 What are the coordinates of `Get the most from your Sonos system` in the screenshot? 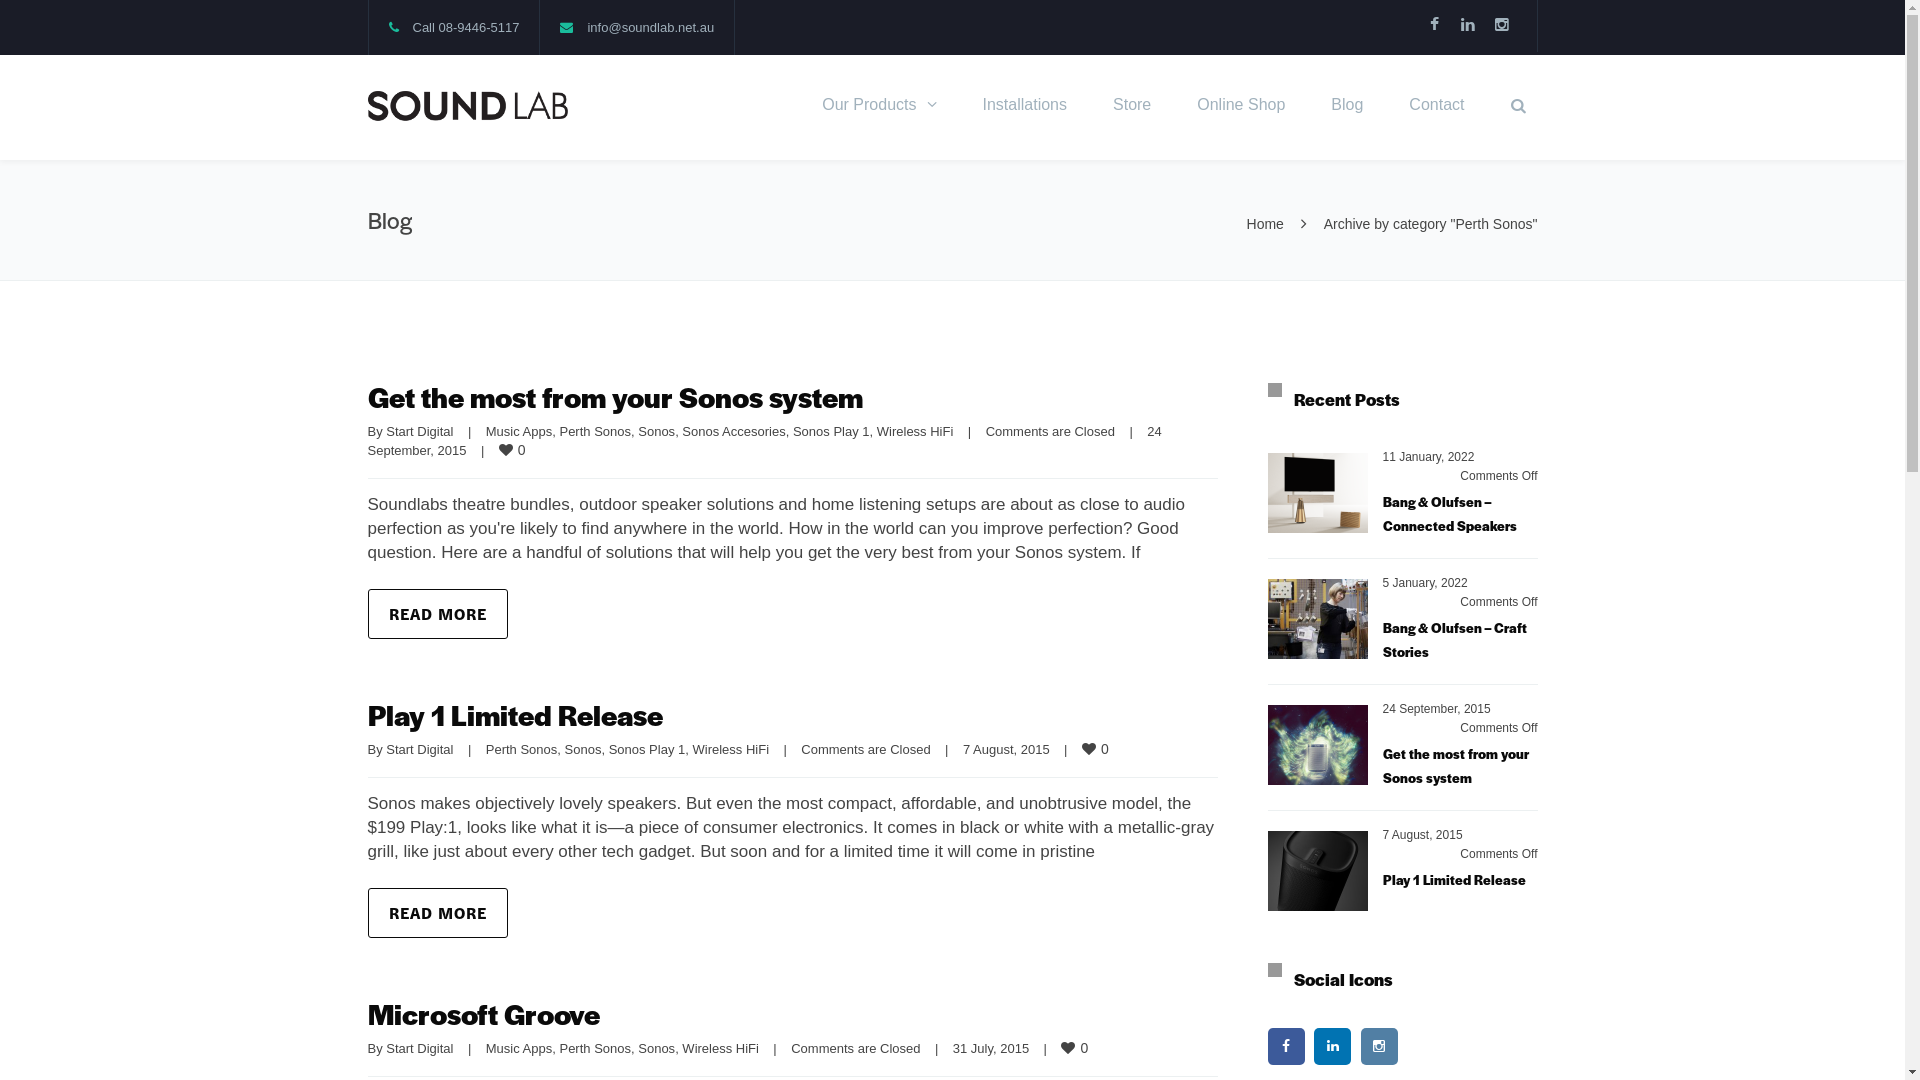 It's located at (1455, 766).